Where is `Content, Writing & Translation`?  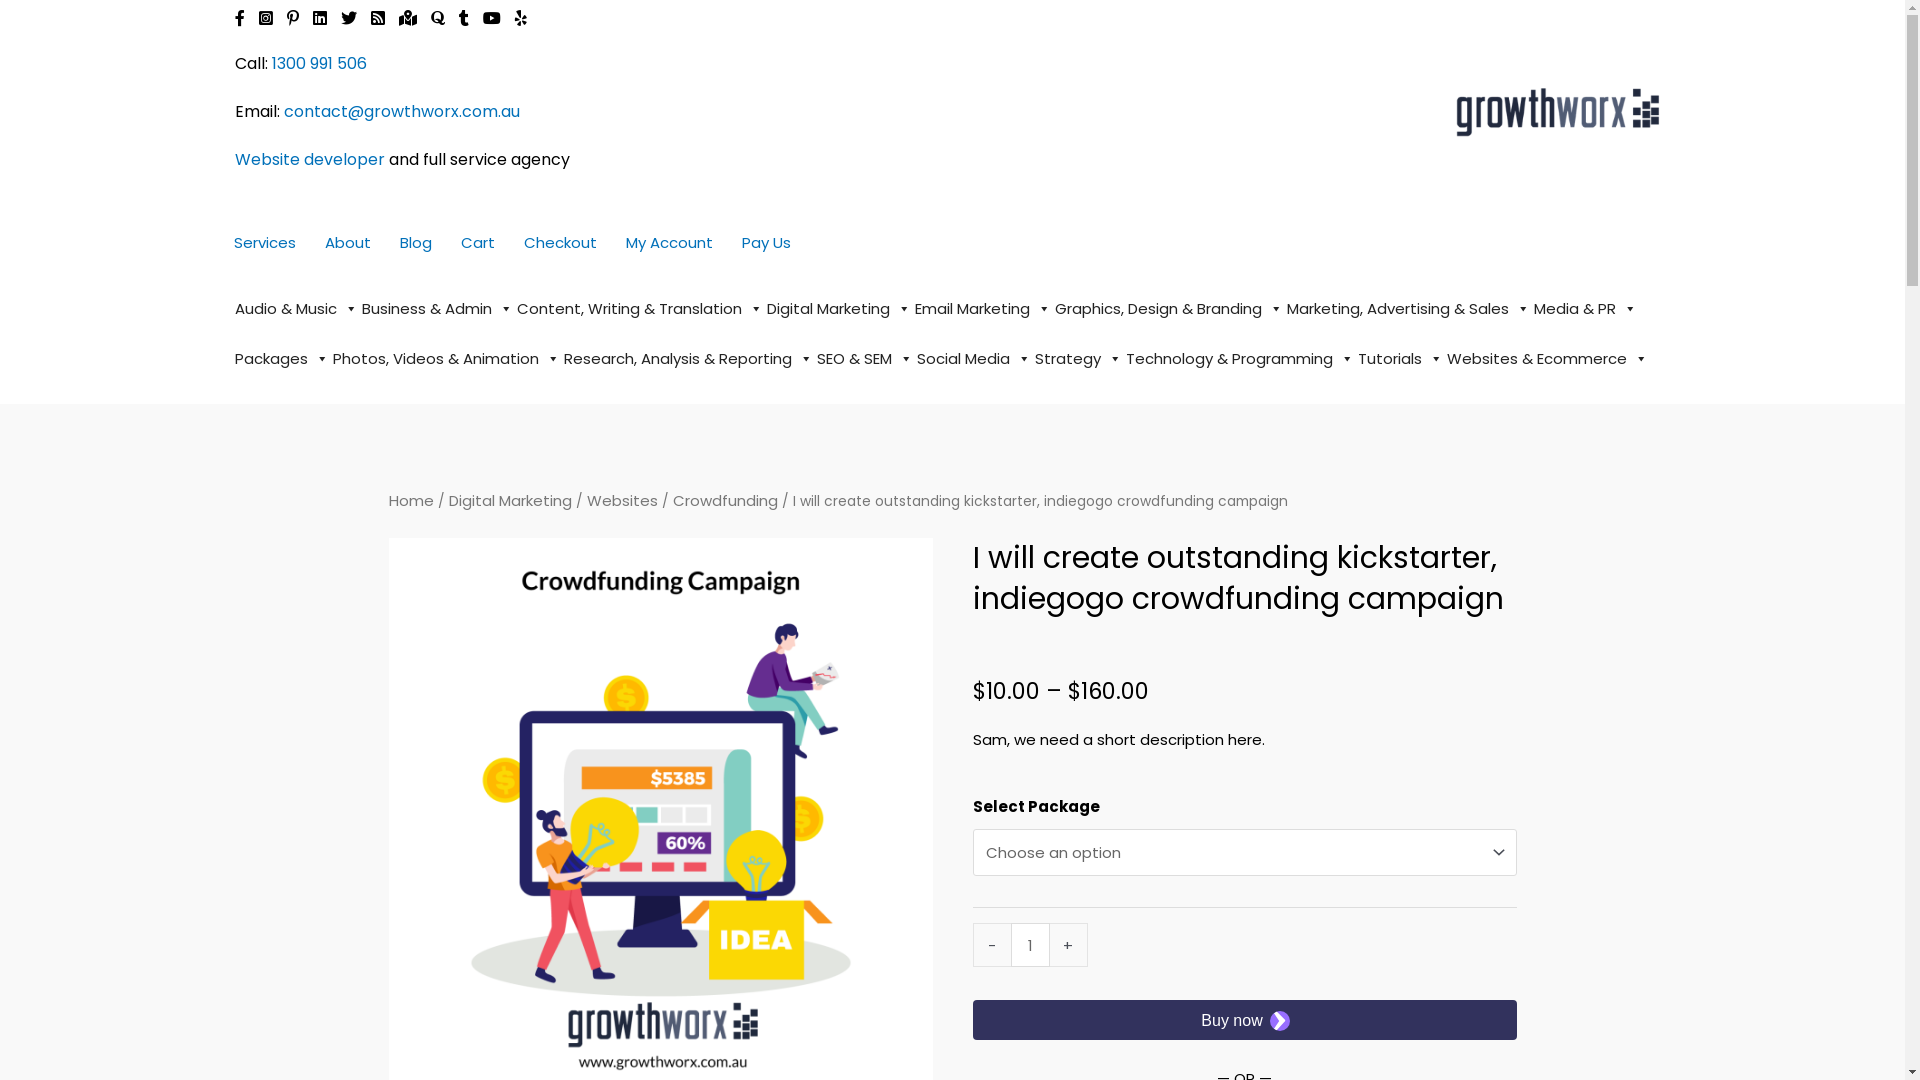 Content, Writing & Translation is located at coordinates (639, 309).